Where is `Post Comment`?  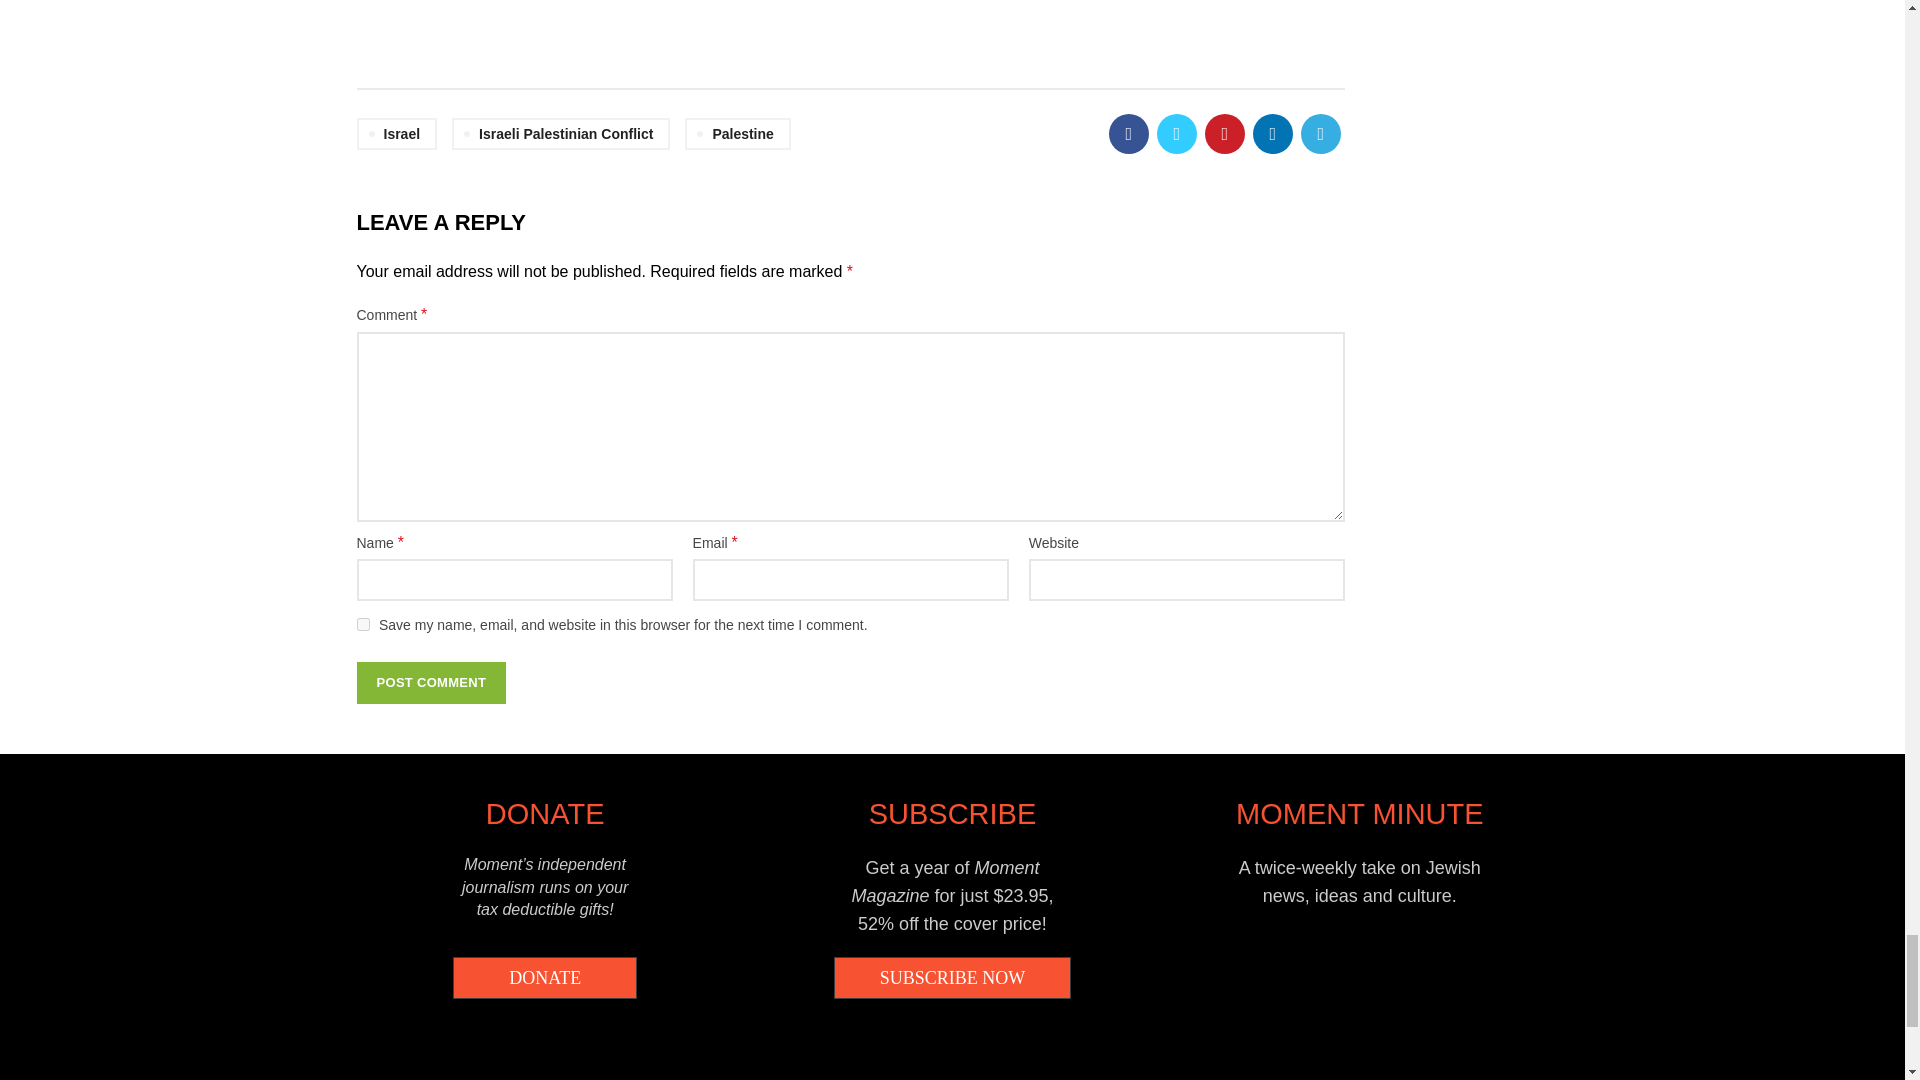
Post Comment is located at coordinates (430, 683).